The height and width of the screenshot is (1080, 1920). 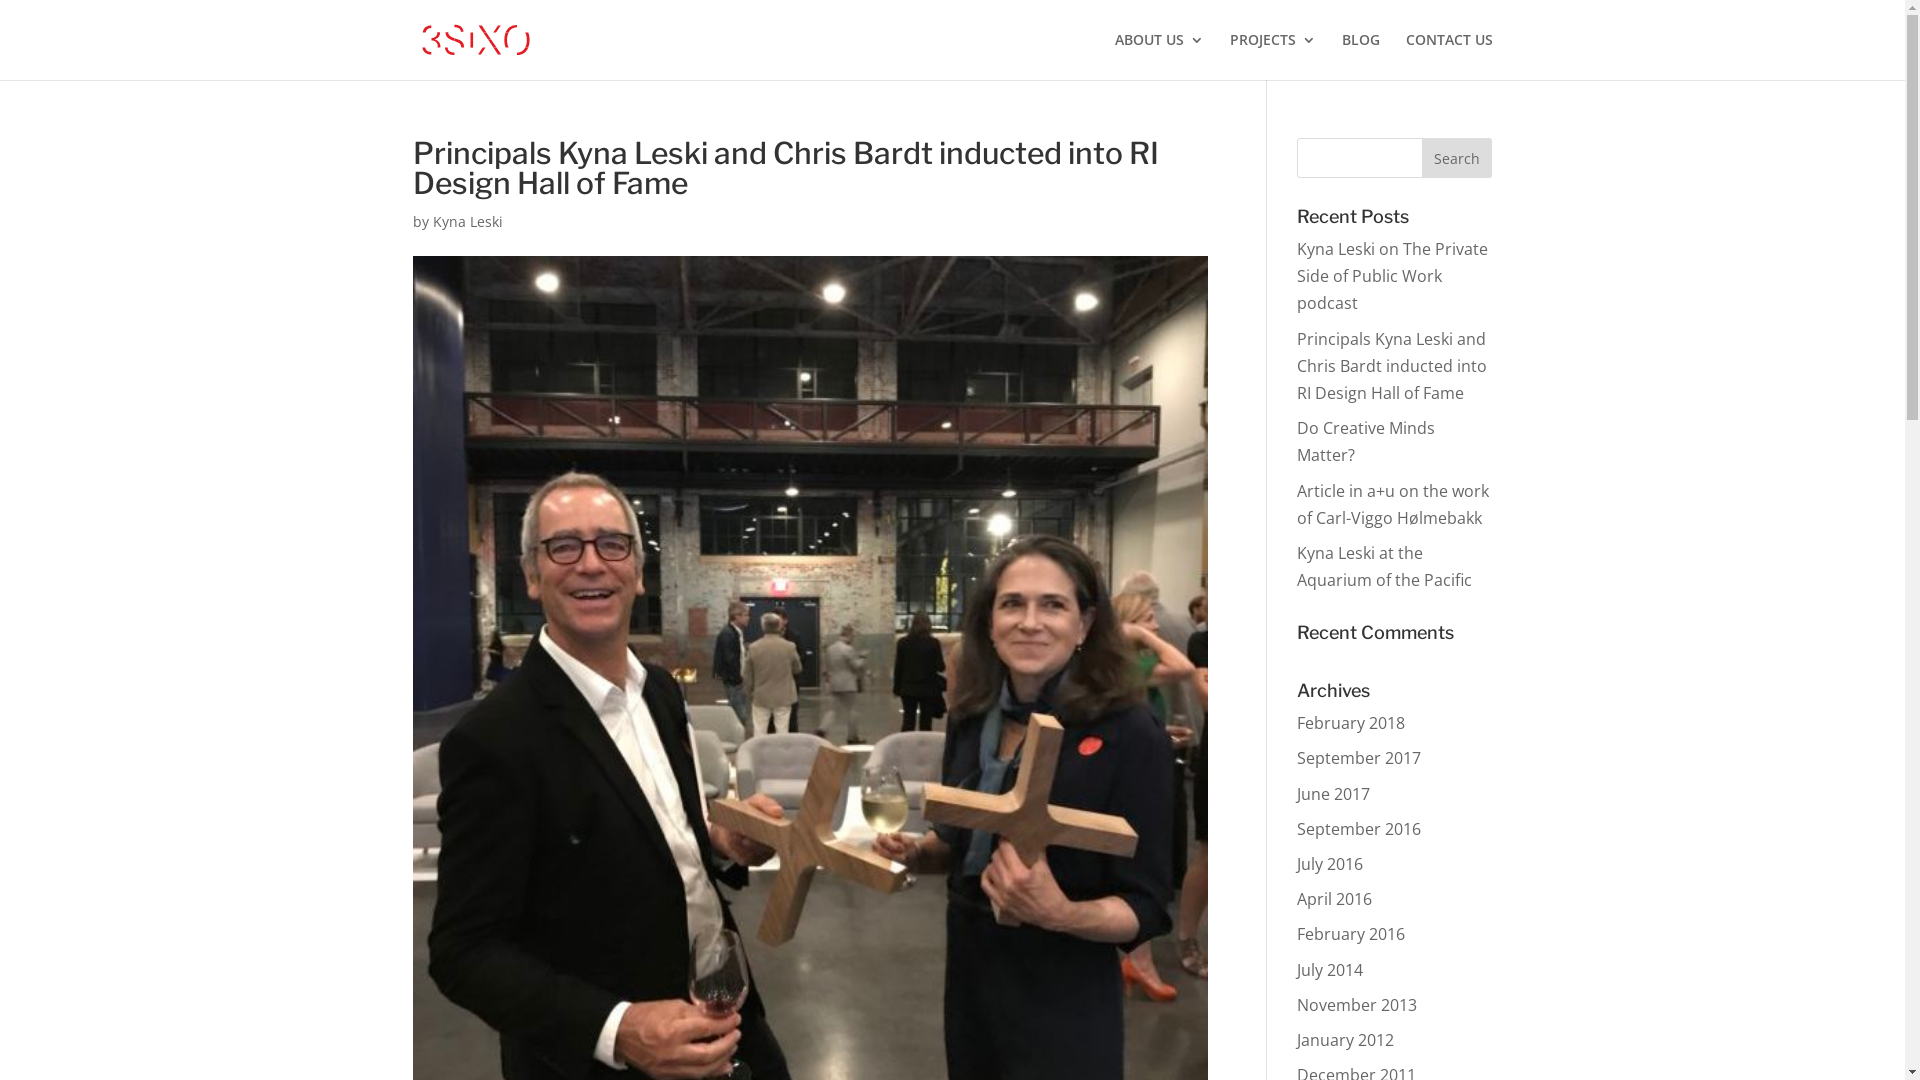 What do you see at coordinates (1346, 1040) in the screenshot?
I see `January 2012` at bounding box center [1346, 1040].